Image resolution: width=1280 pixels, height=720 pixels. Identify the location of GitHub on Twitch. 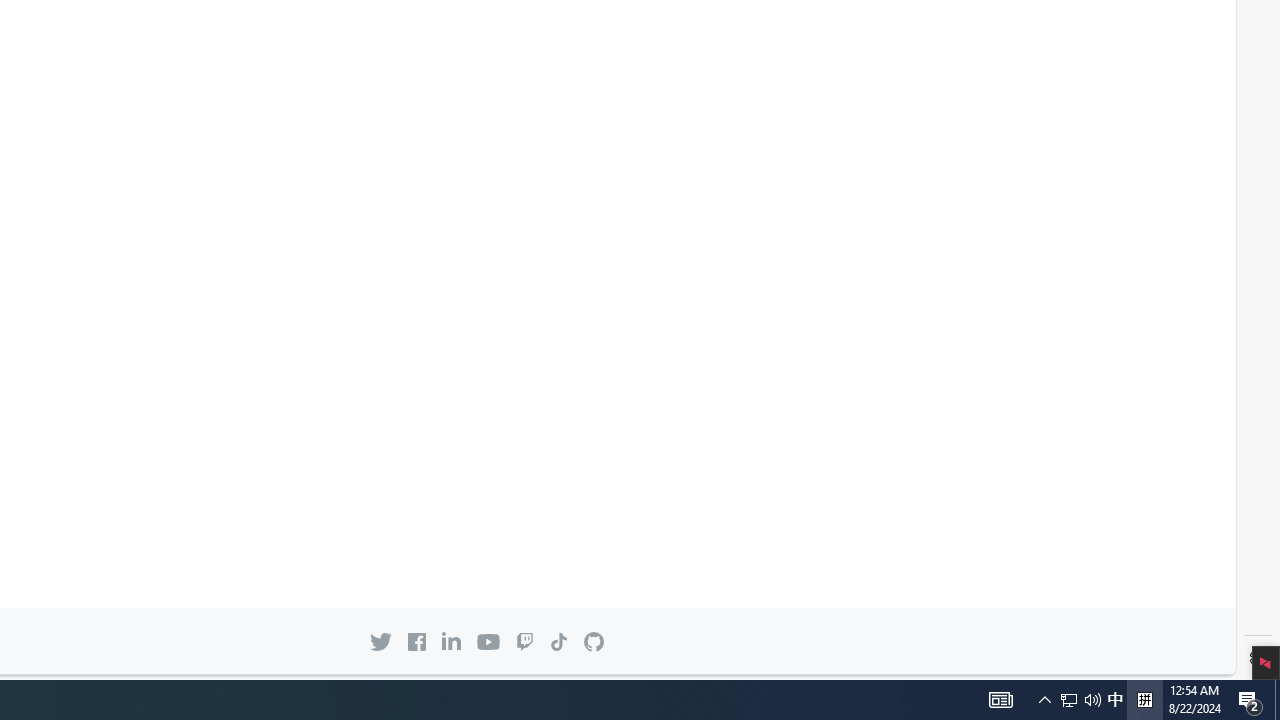
(524, 641).